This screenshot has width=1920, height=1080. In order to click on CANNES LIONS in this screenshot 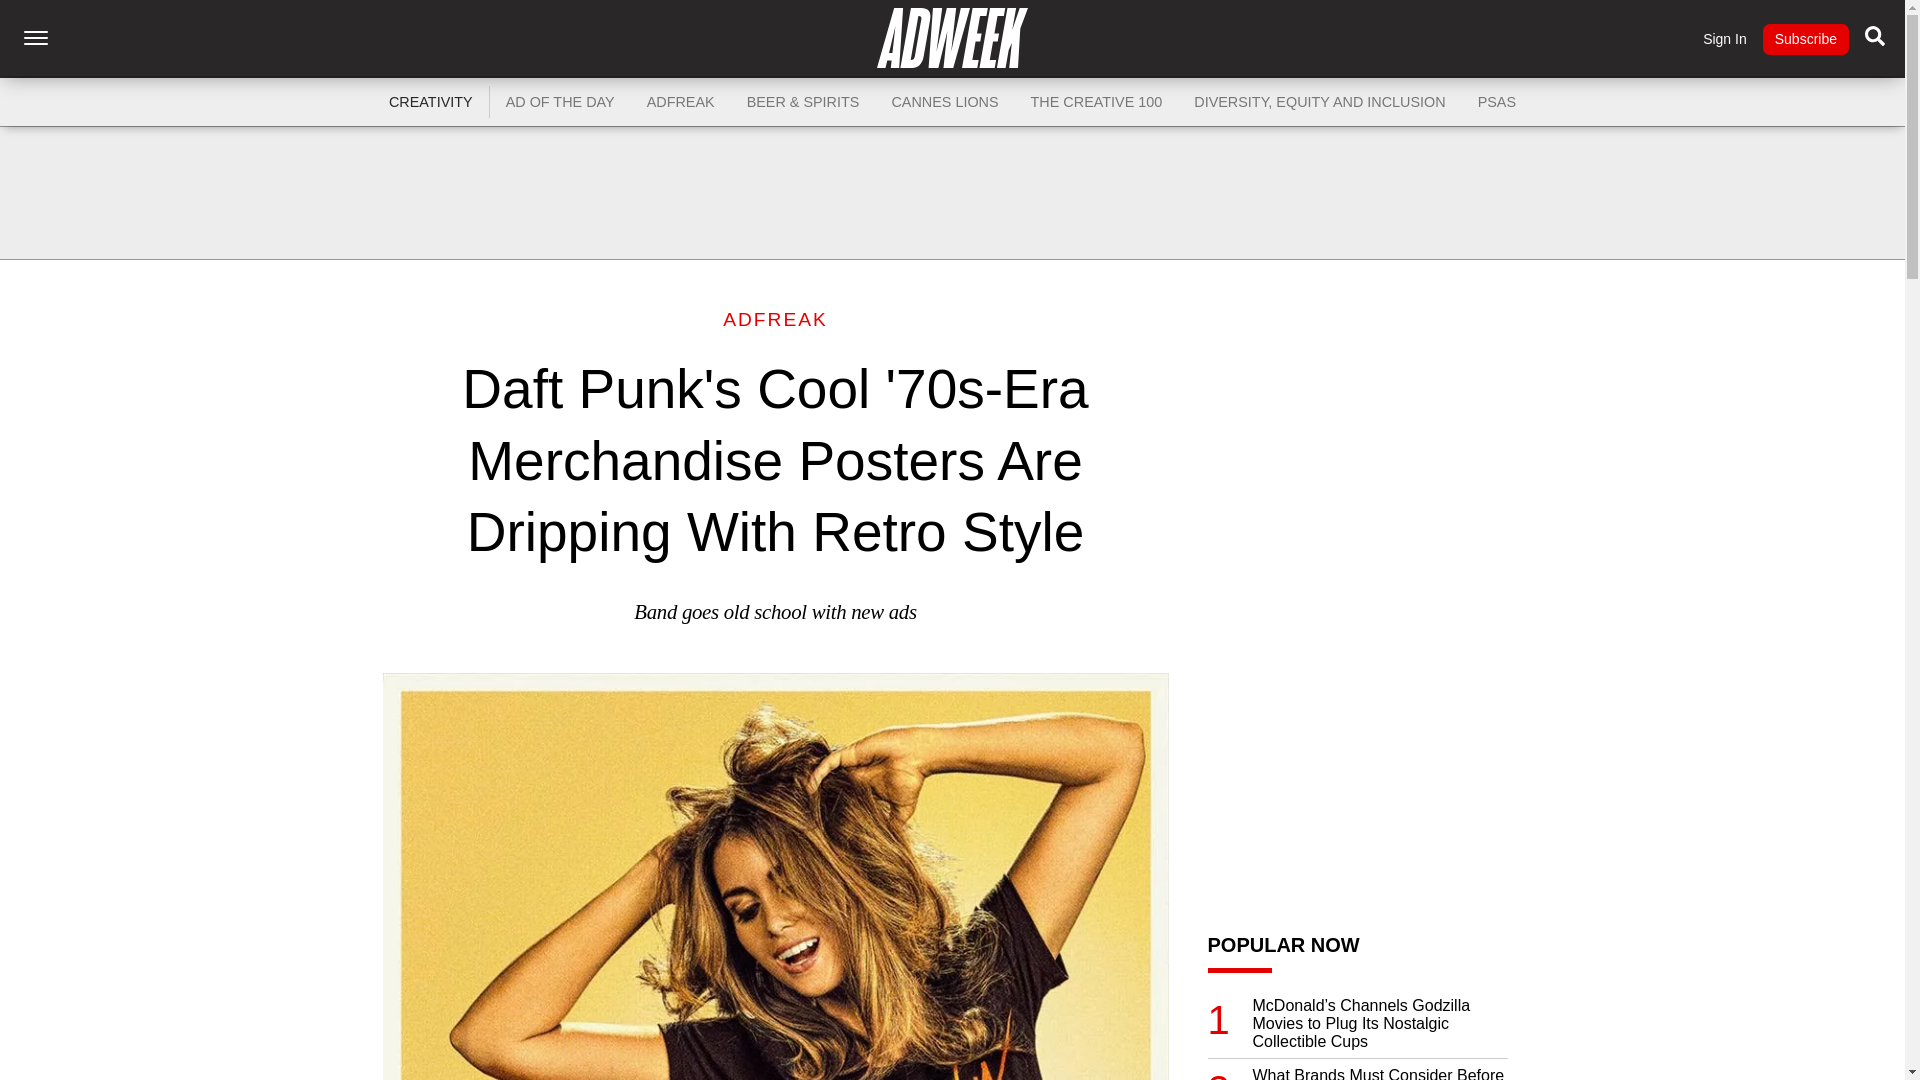, I will do `click(944, 102)`.